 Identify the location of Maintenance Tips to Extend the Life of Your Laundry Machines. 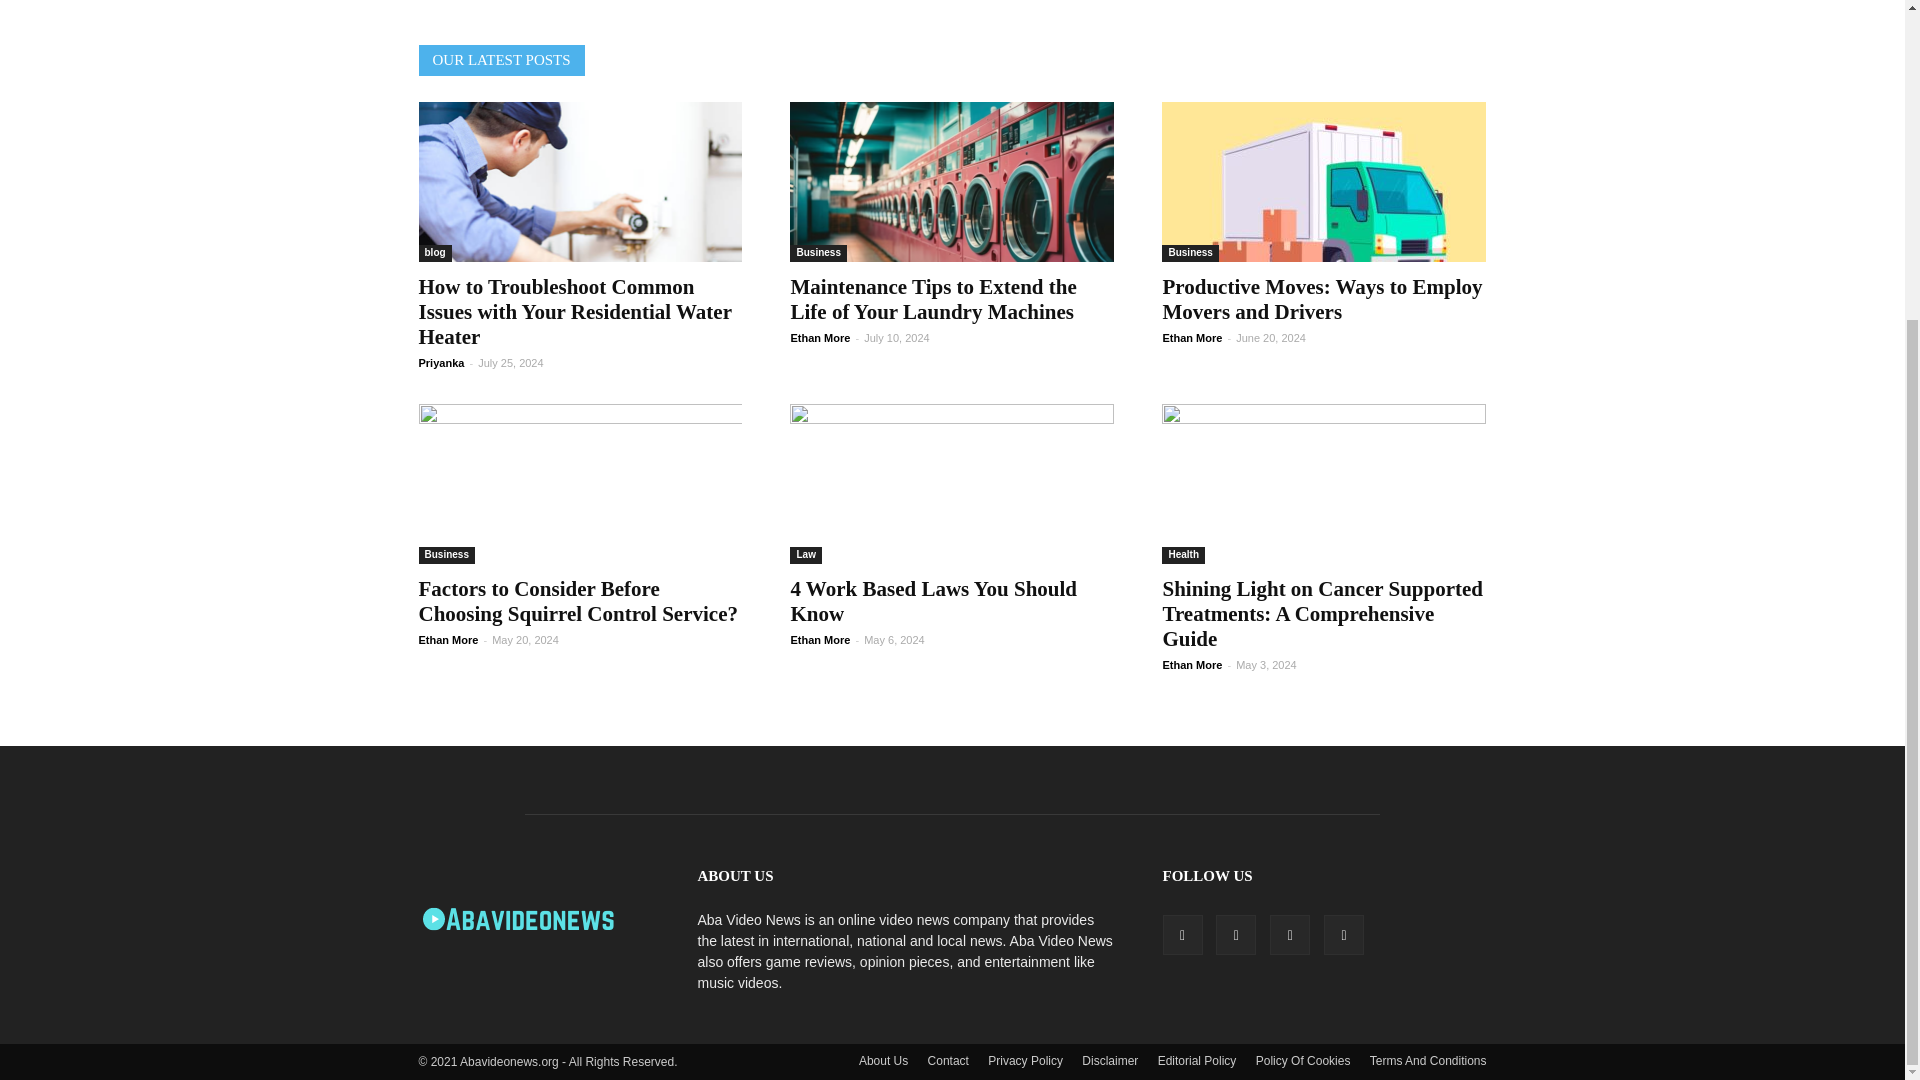
(951, 182).